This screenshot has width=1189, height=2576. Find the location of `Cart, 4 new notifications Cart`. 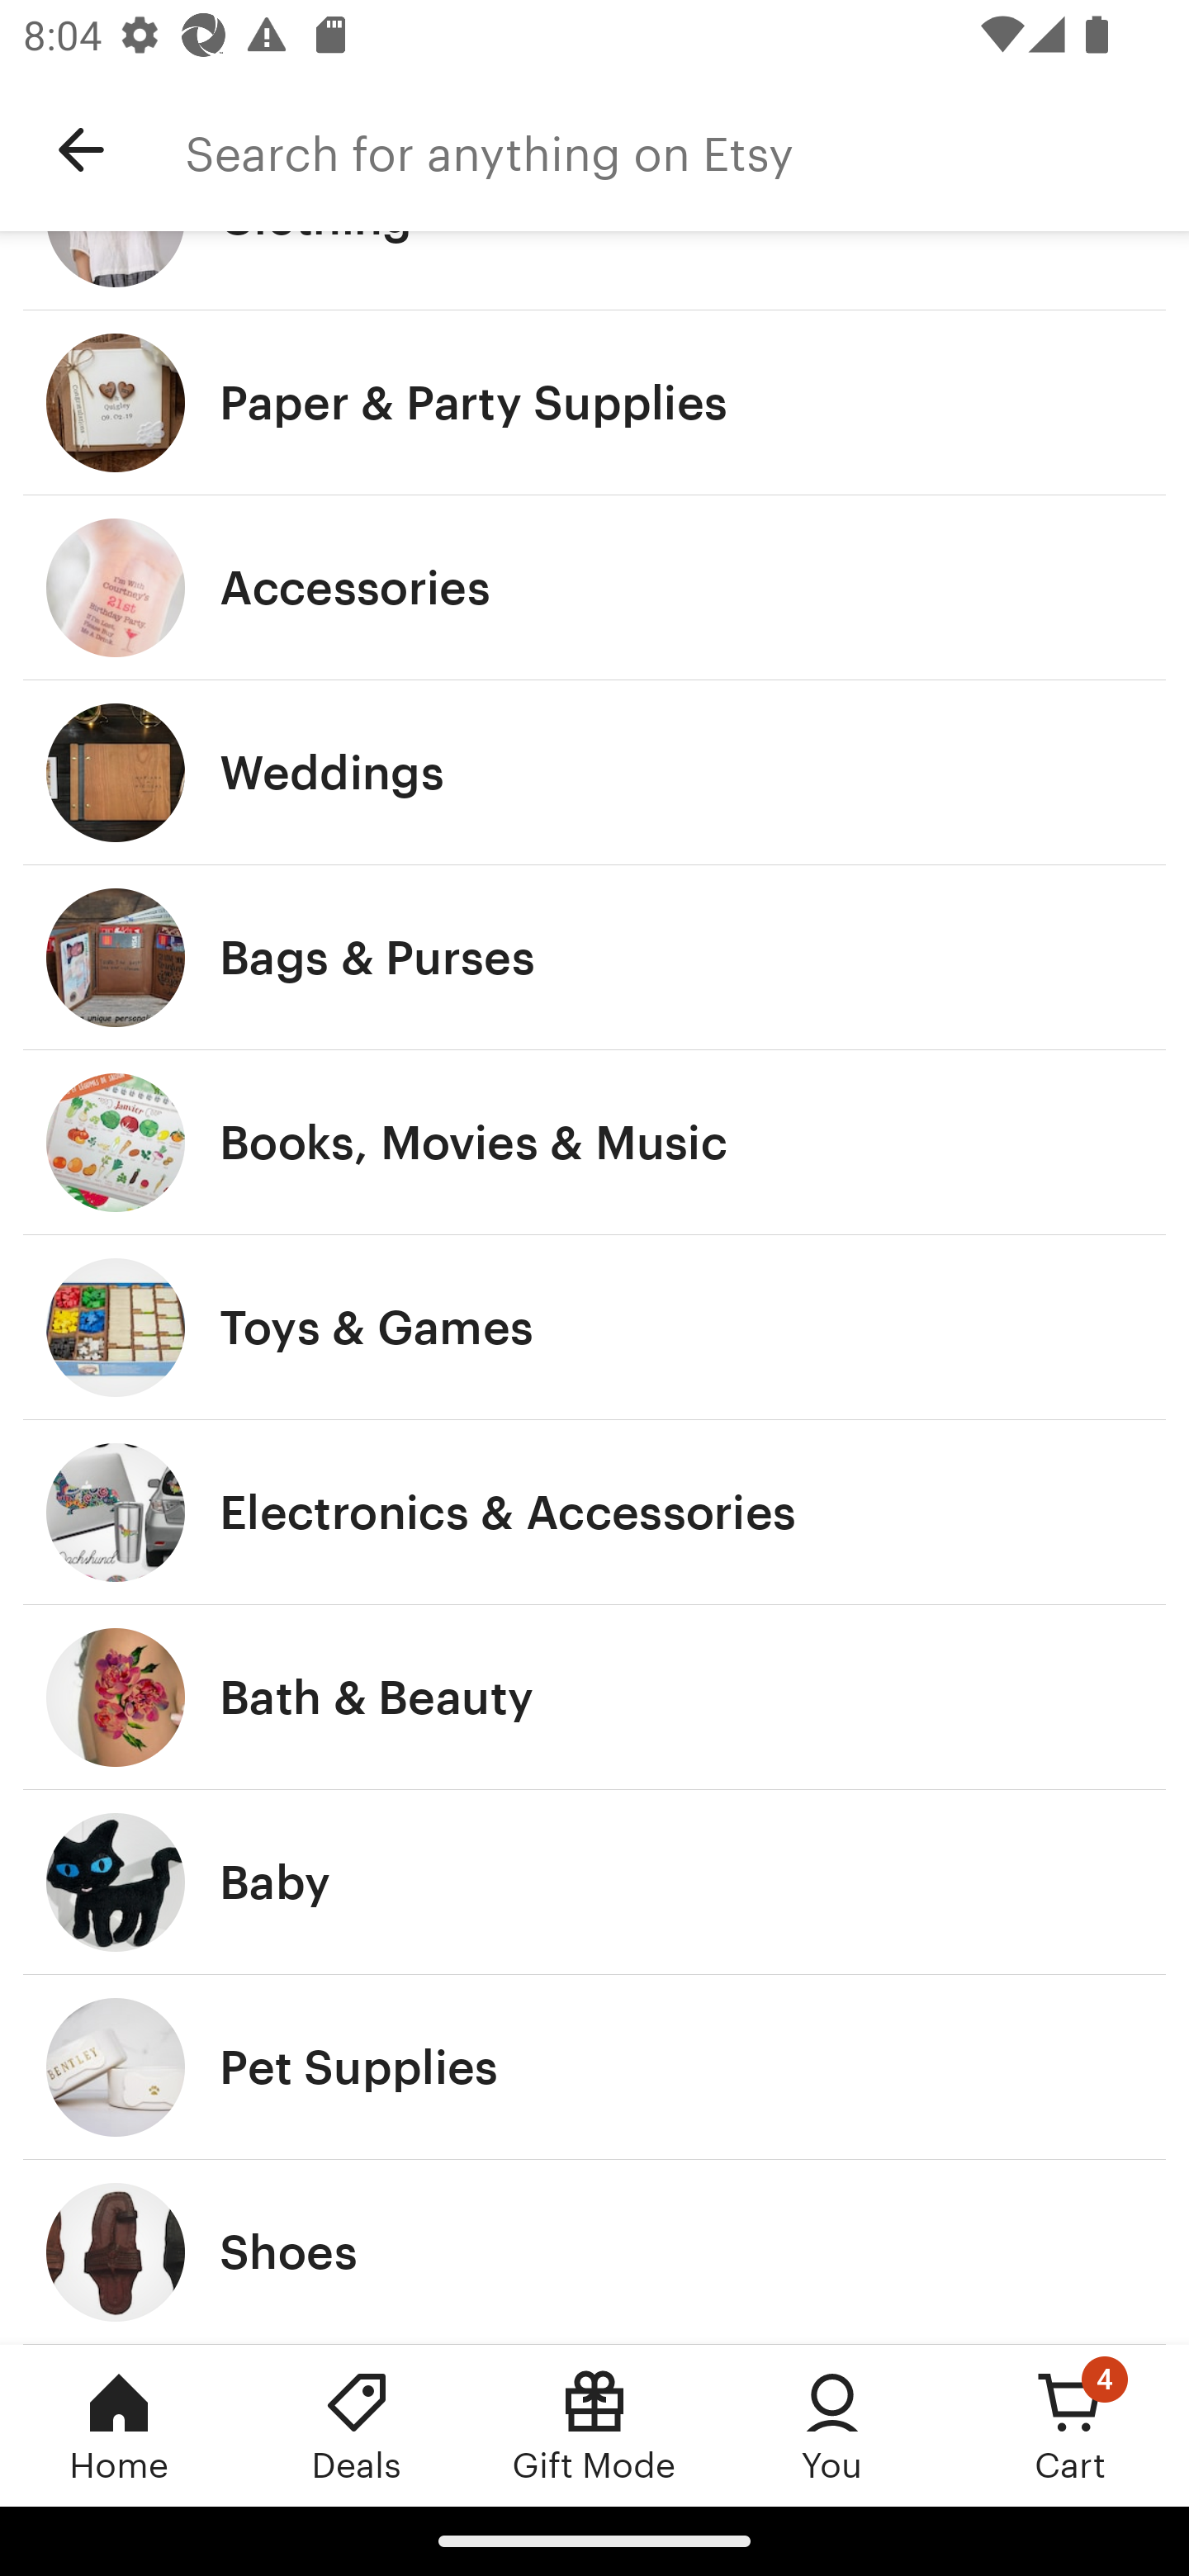

Cart, 4 new notifications Cart is located at coordinates (1070, 2425).